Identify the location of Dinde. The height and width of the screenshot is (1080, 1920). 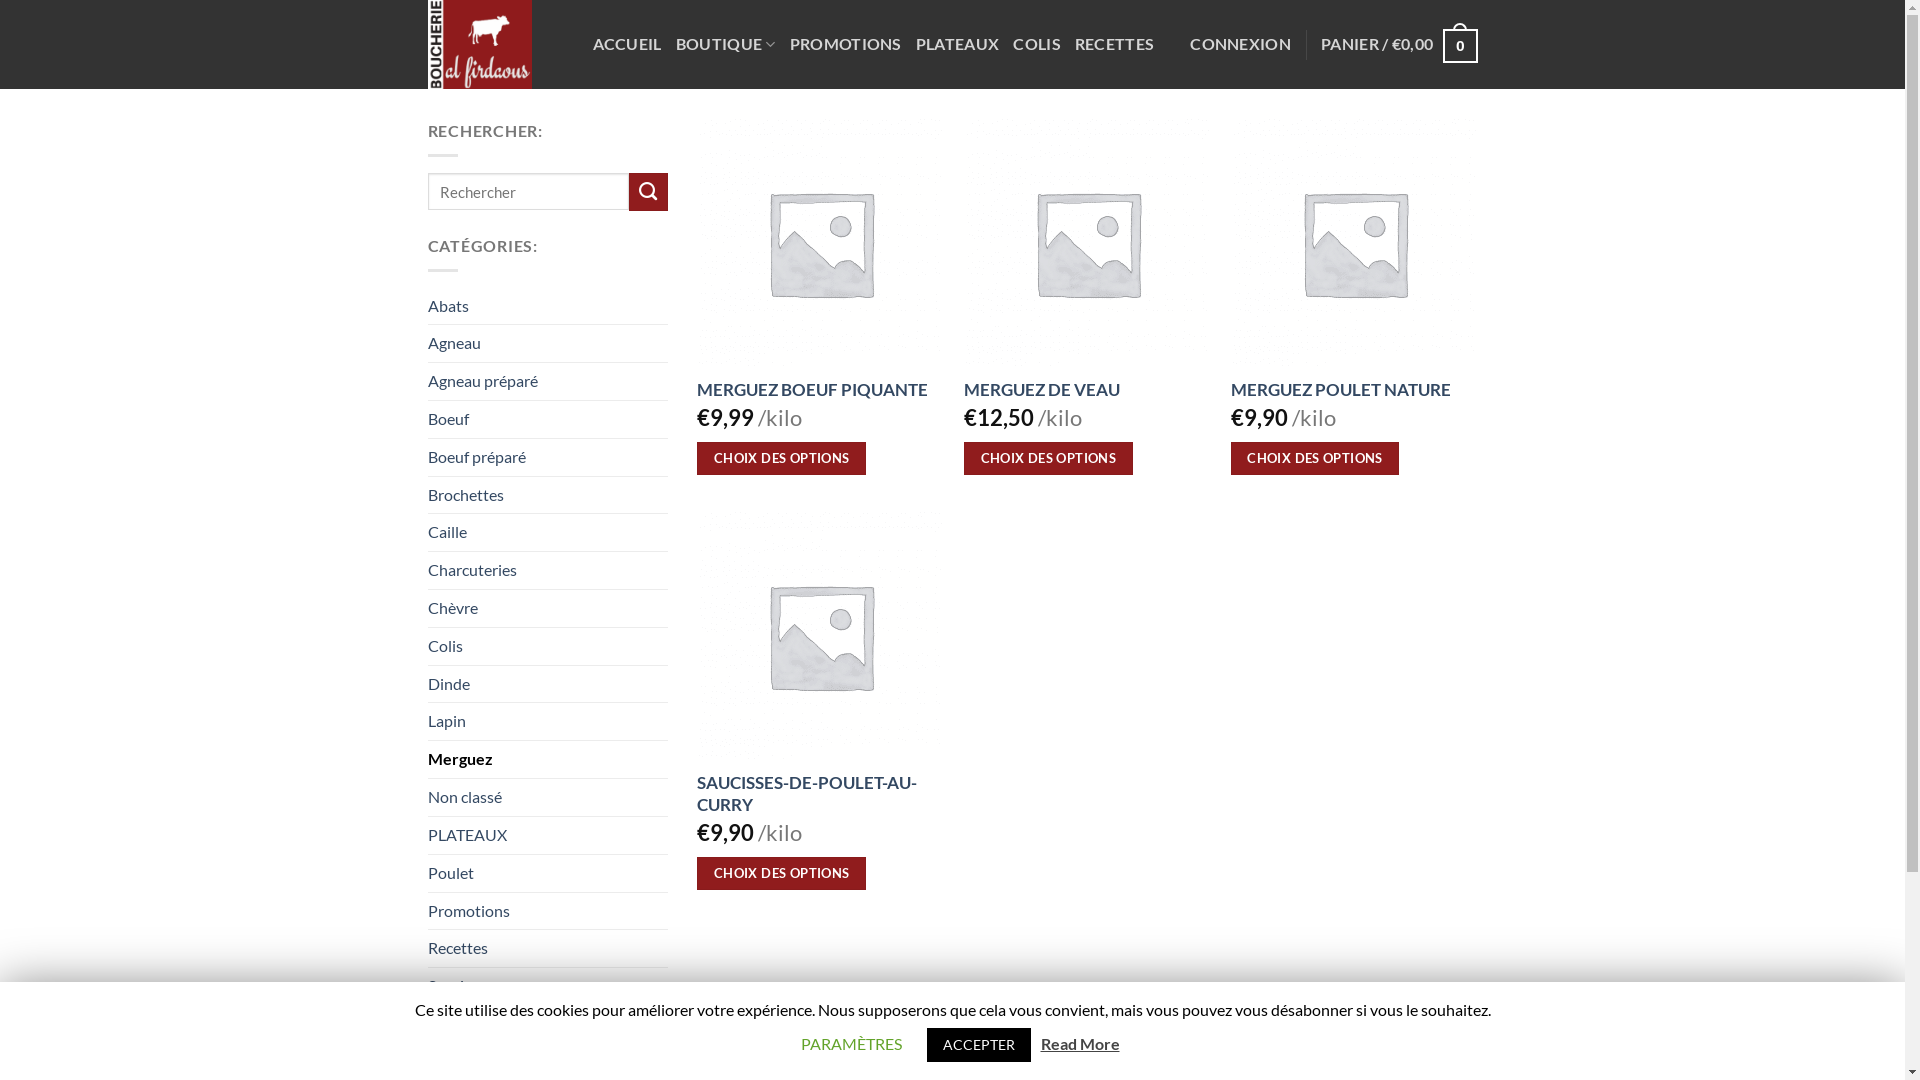
(548, 684).